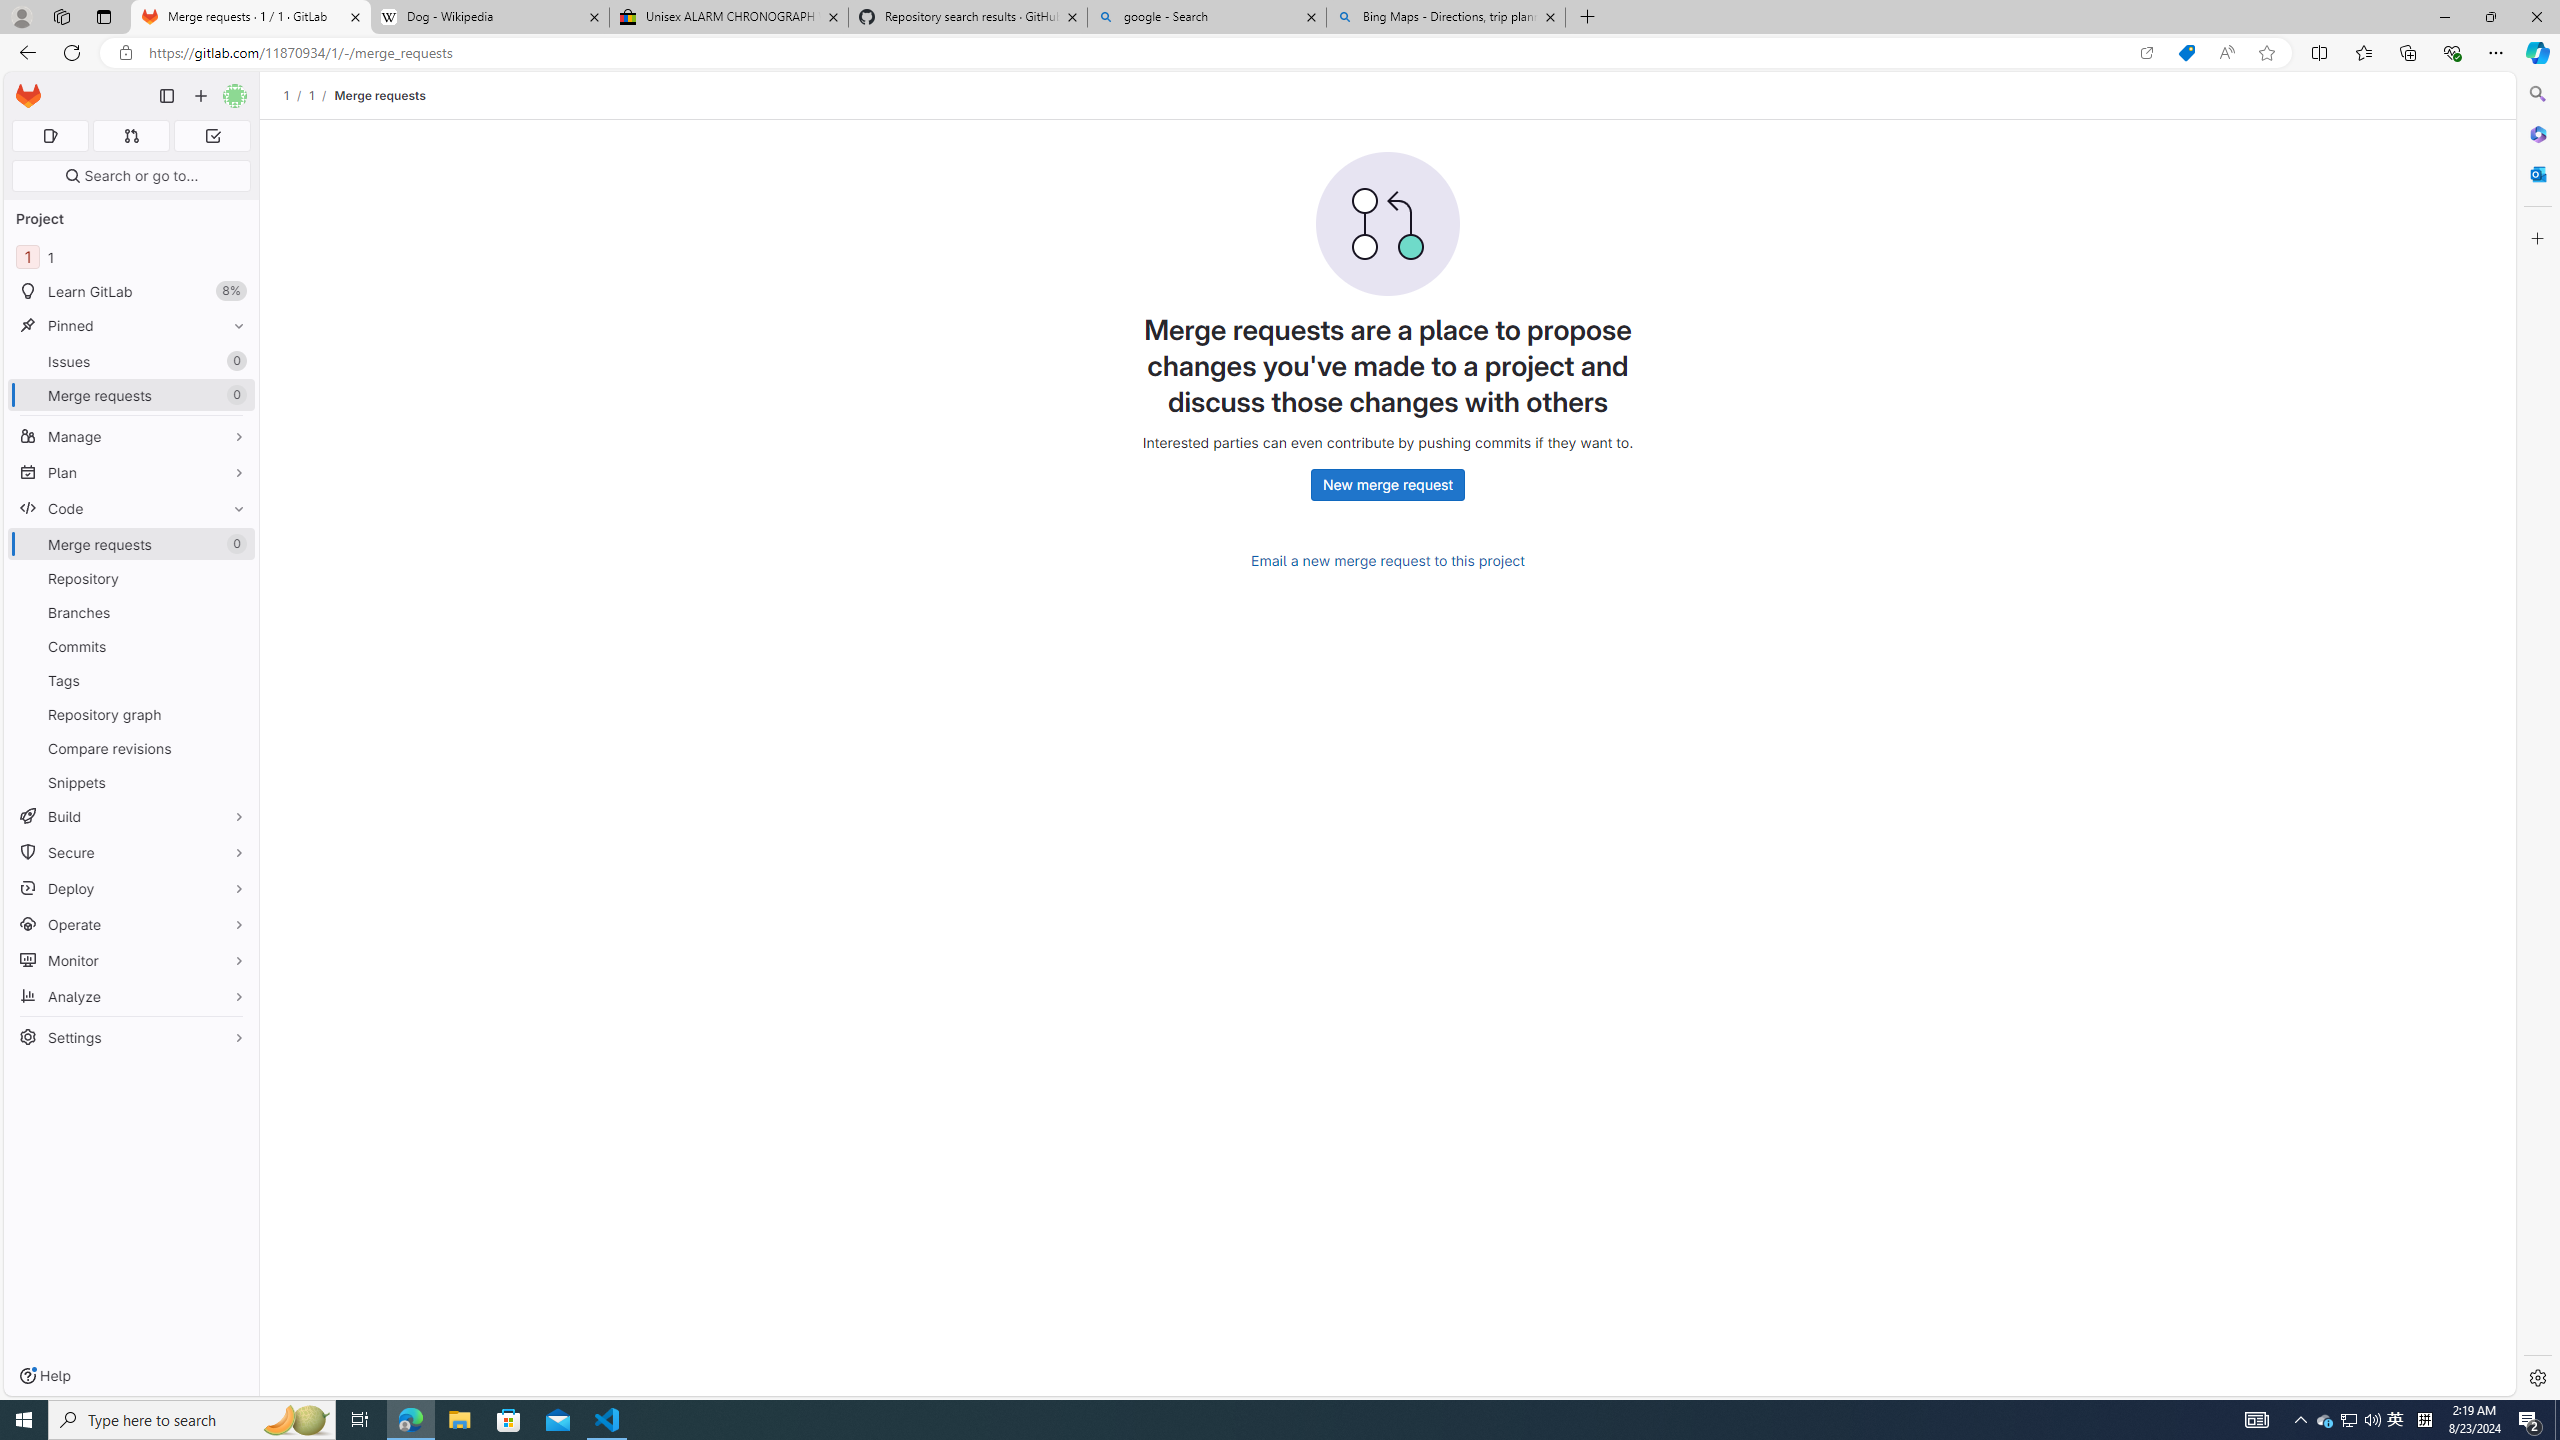 This screenshot has height=1440, width=2560. Describe the element at coordinates (200, 96) in the screenshot. I see `Create new...` at that location.